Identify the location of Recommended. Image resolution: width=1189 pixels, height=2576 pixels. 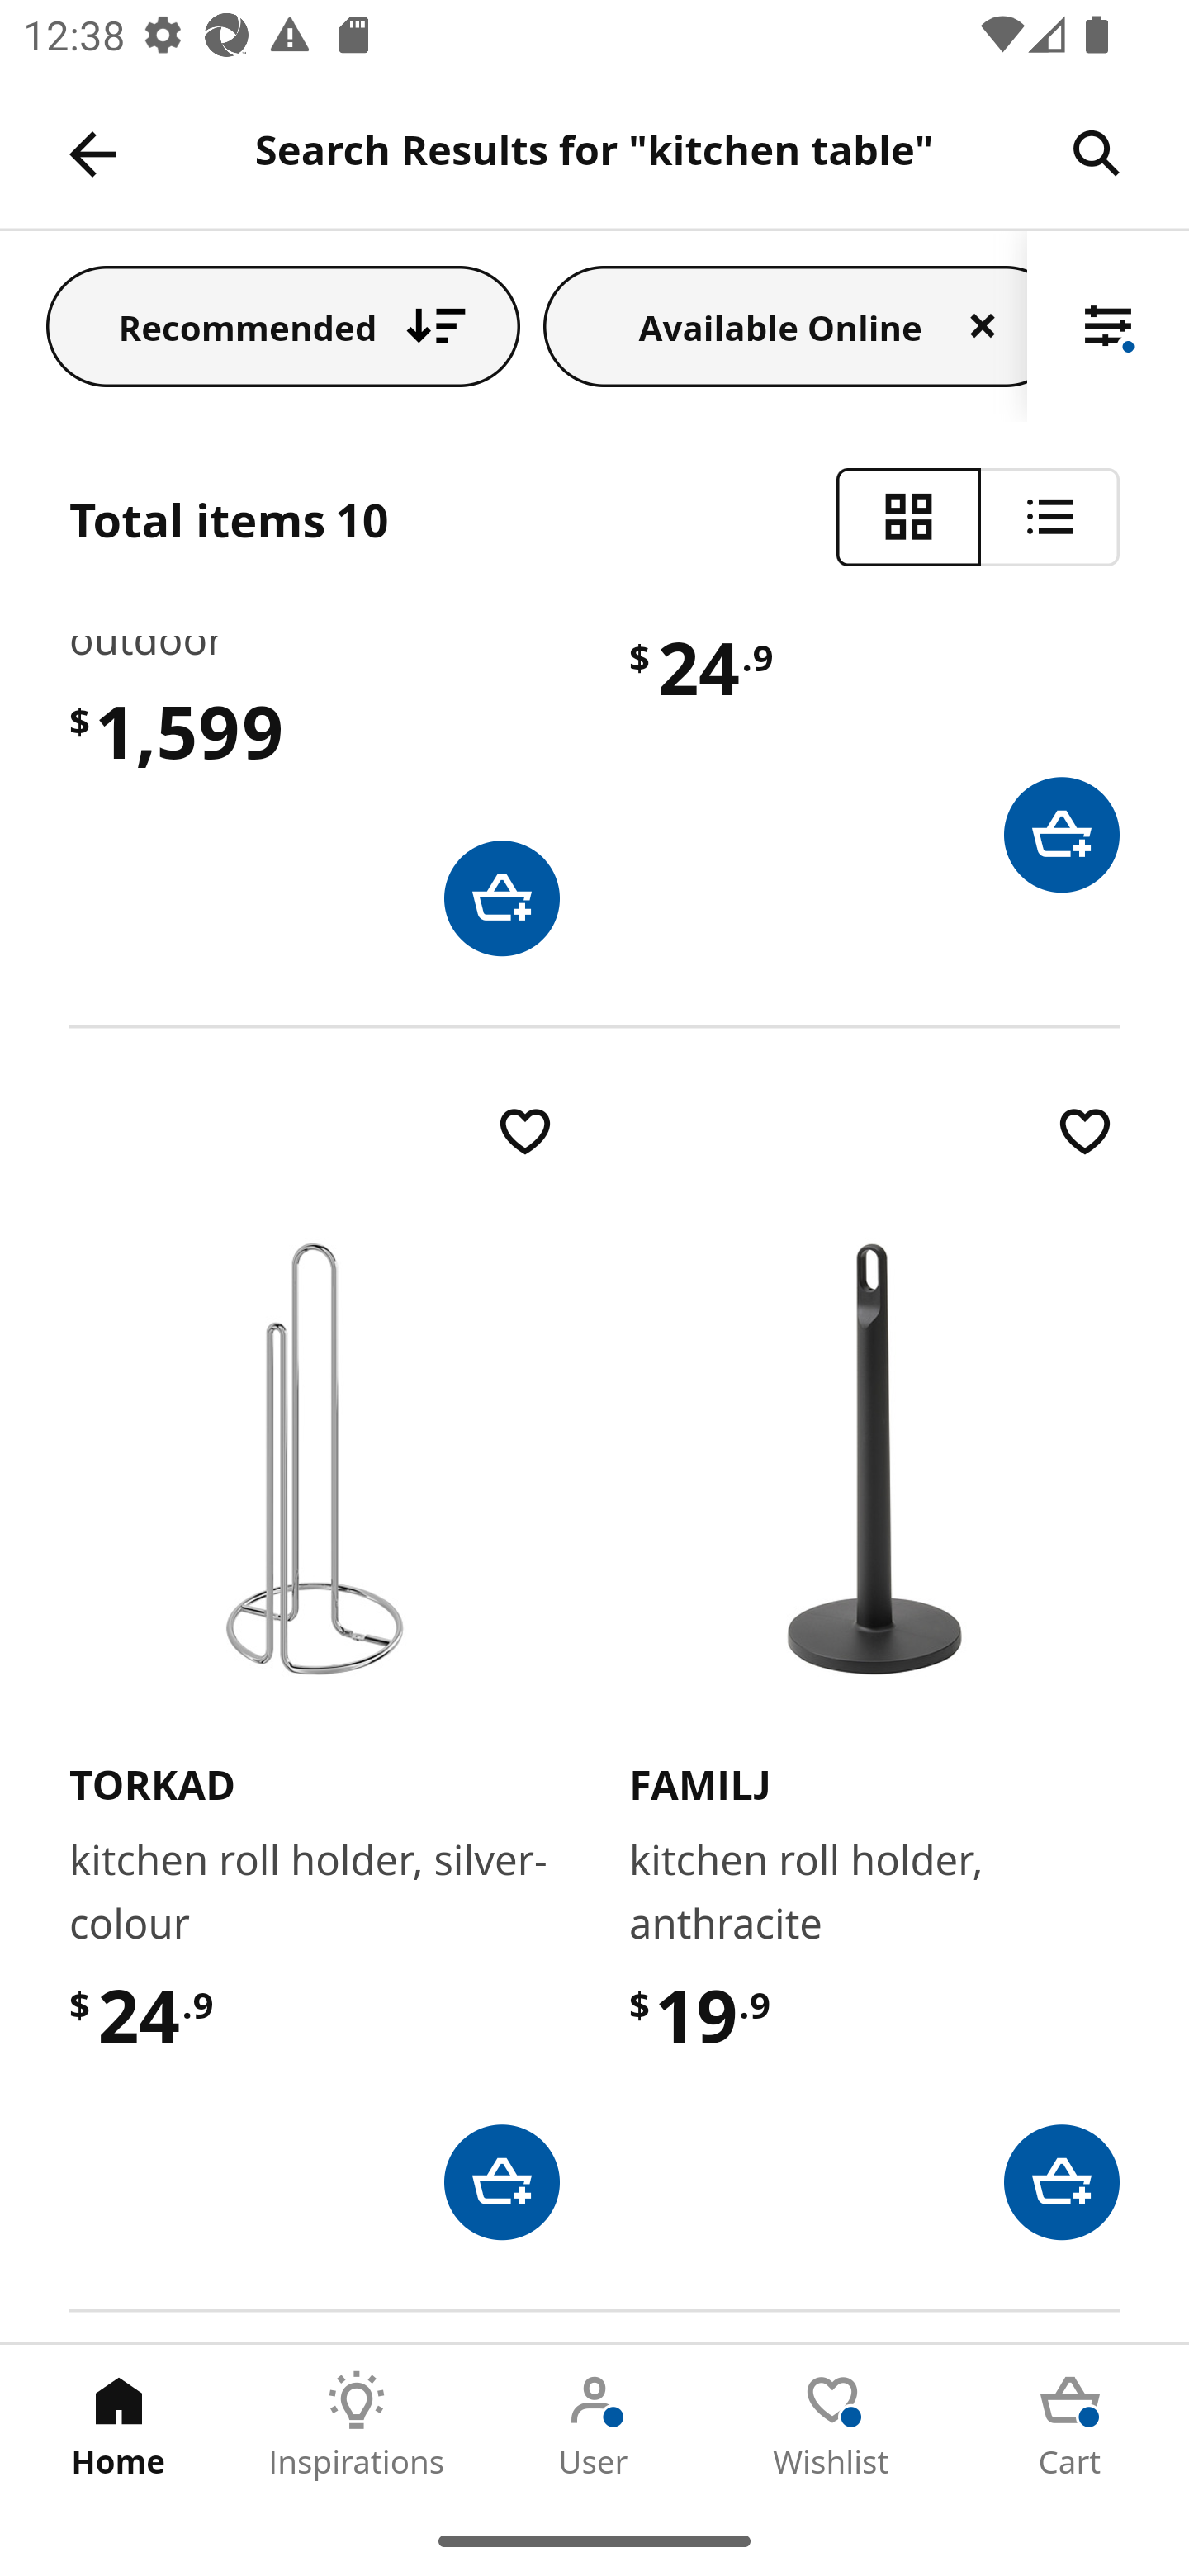
(283, 325).